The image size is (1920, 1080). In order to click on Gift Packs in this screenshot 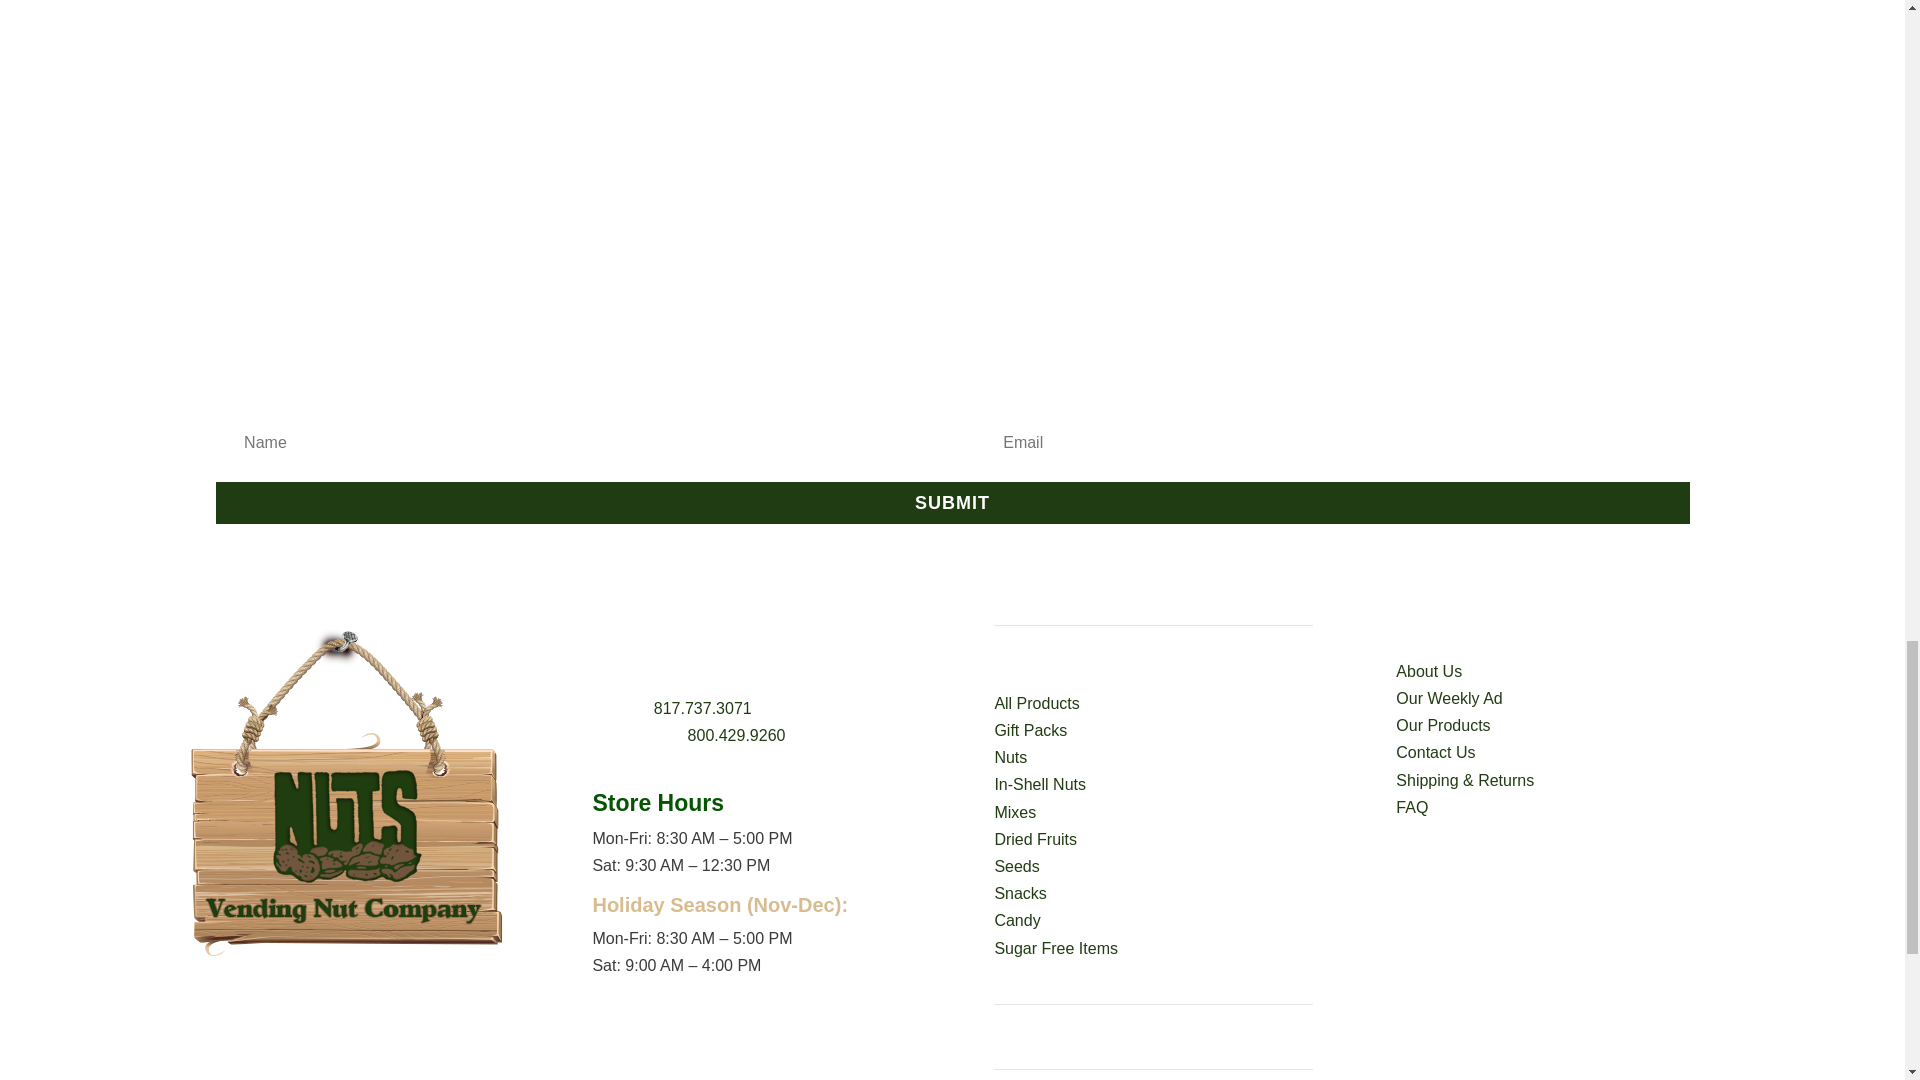, I will do `click(1030, 730)`.